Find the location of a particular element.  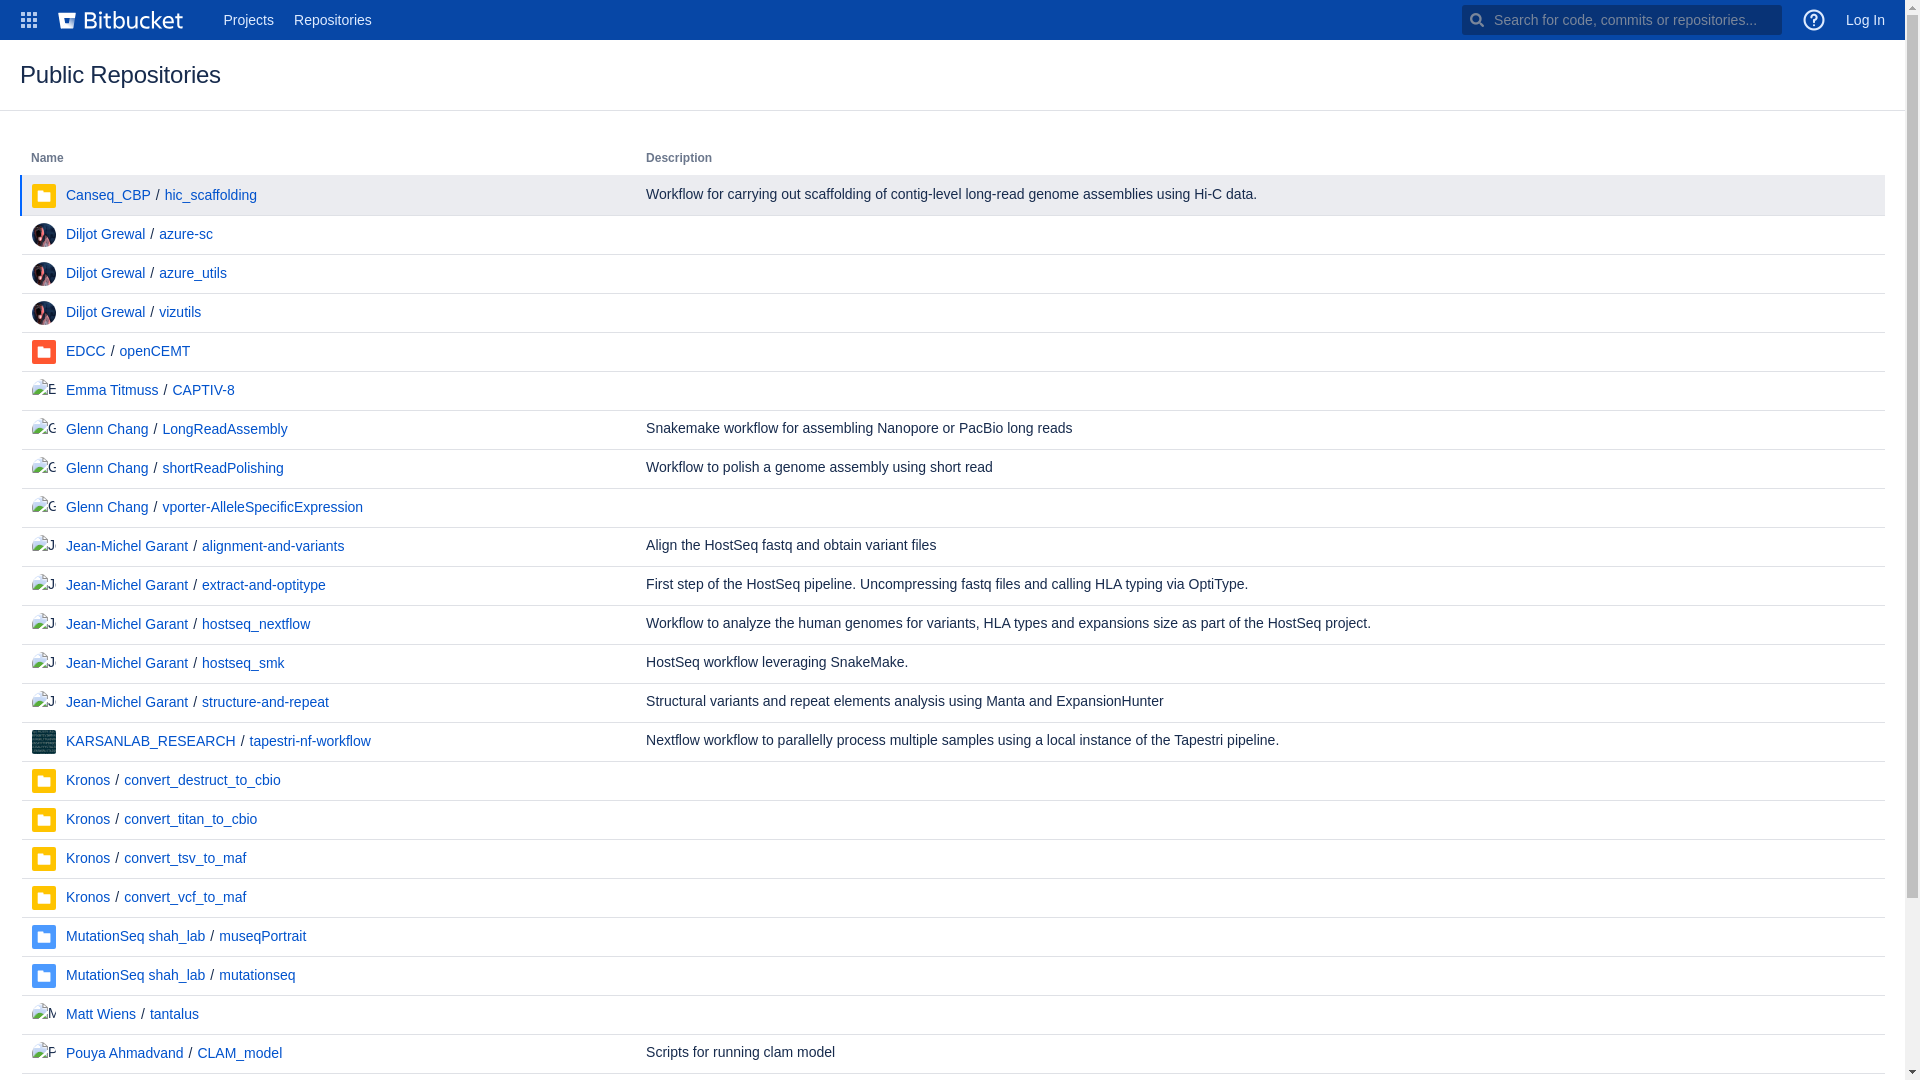

Diljot Grewal is located at coordinates (106, 234).